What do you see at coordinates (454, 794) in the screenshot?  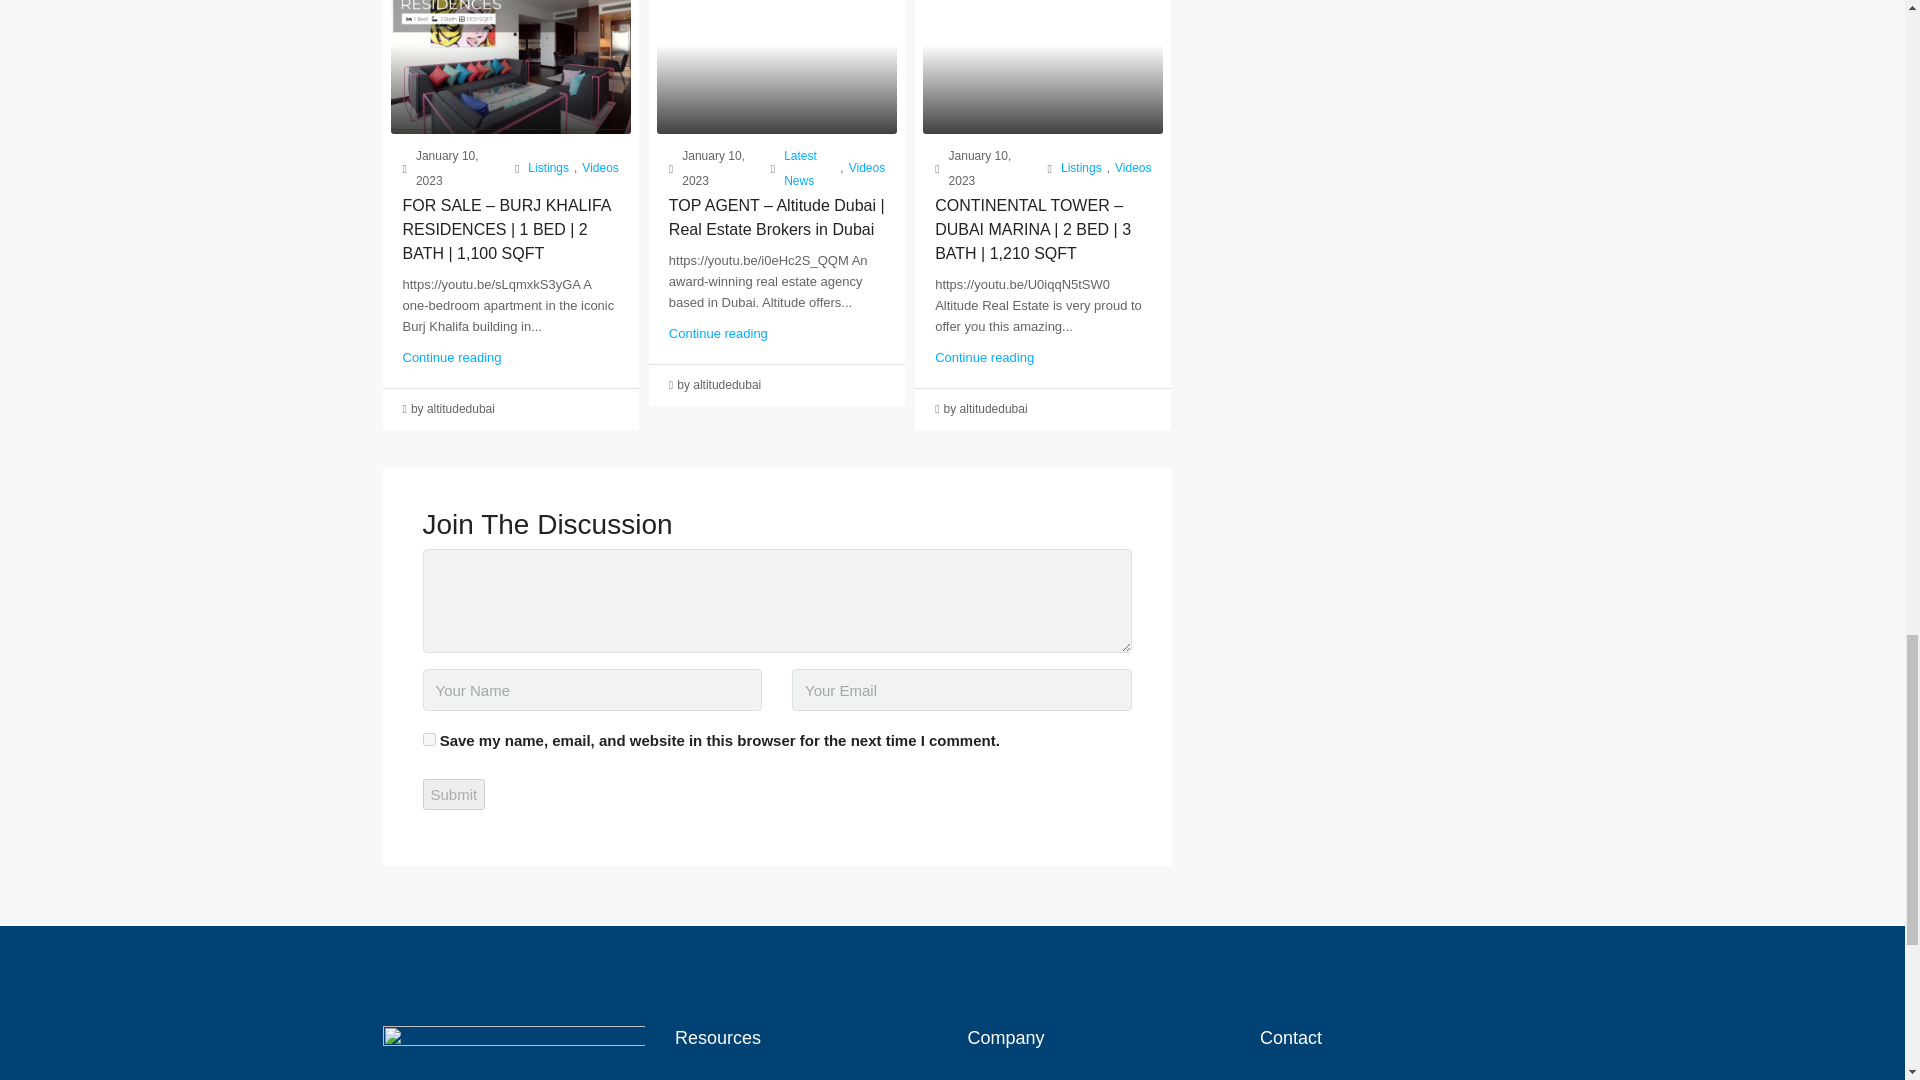 I see `Submit` at bounding box center [454, 794].